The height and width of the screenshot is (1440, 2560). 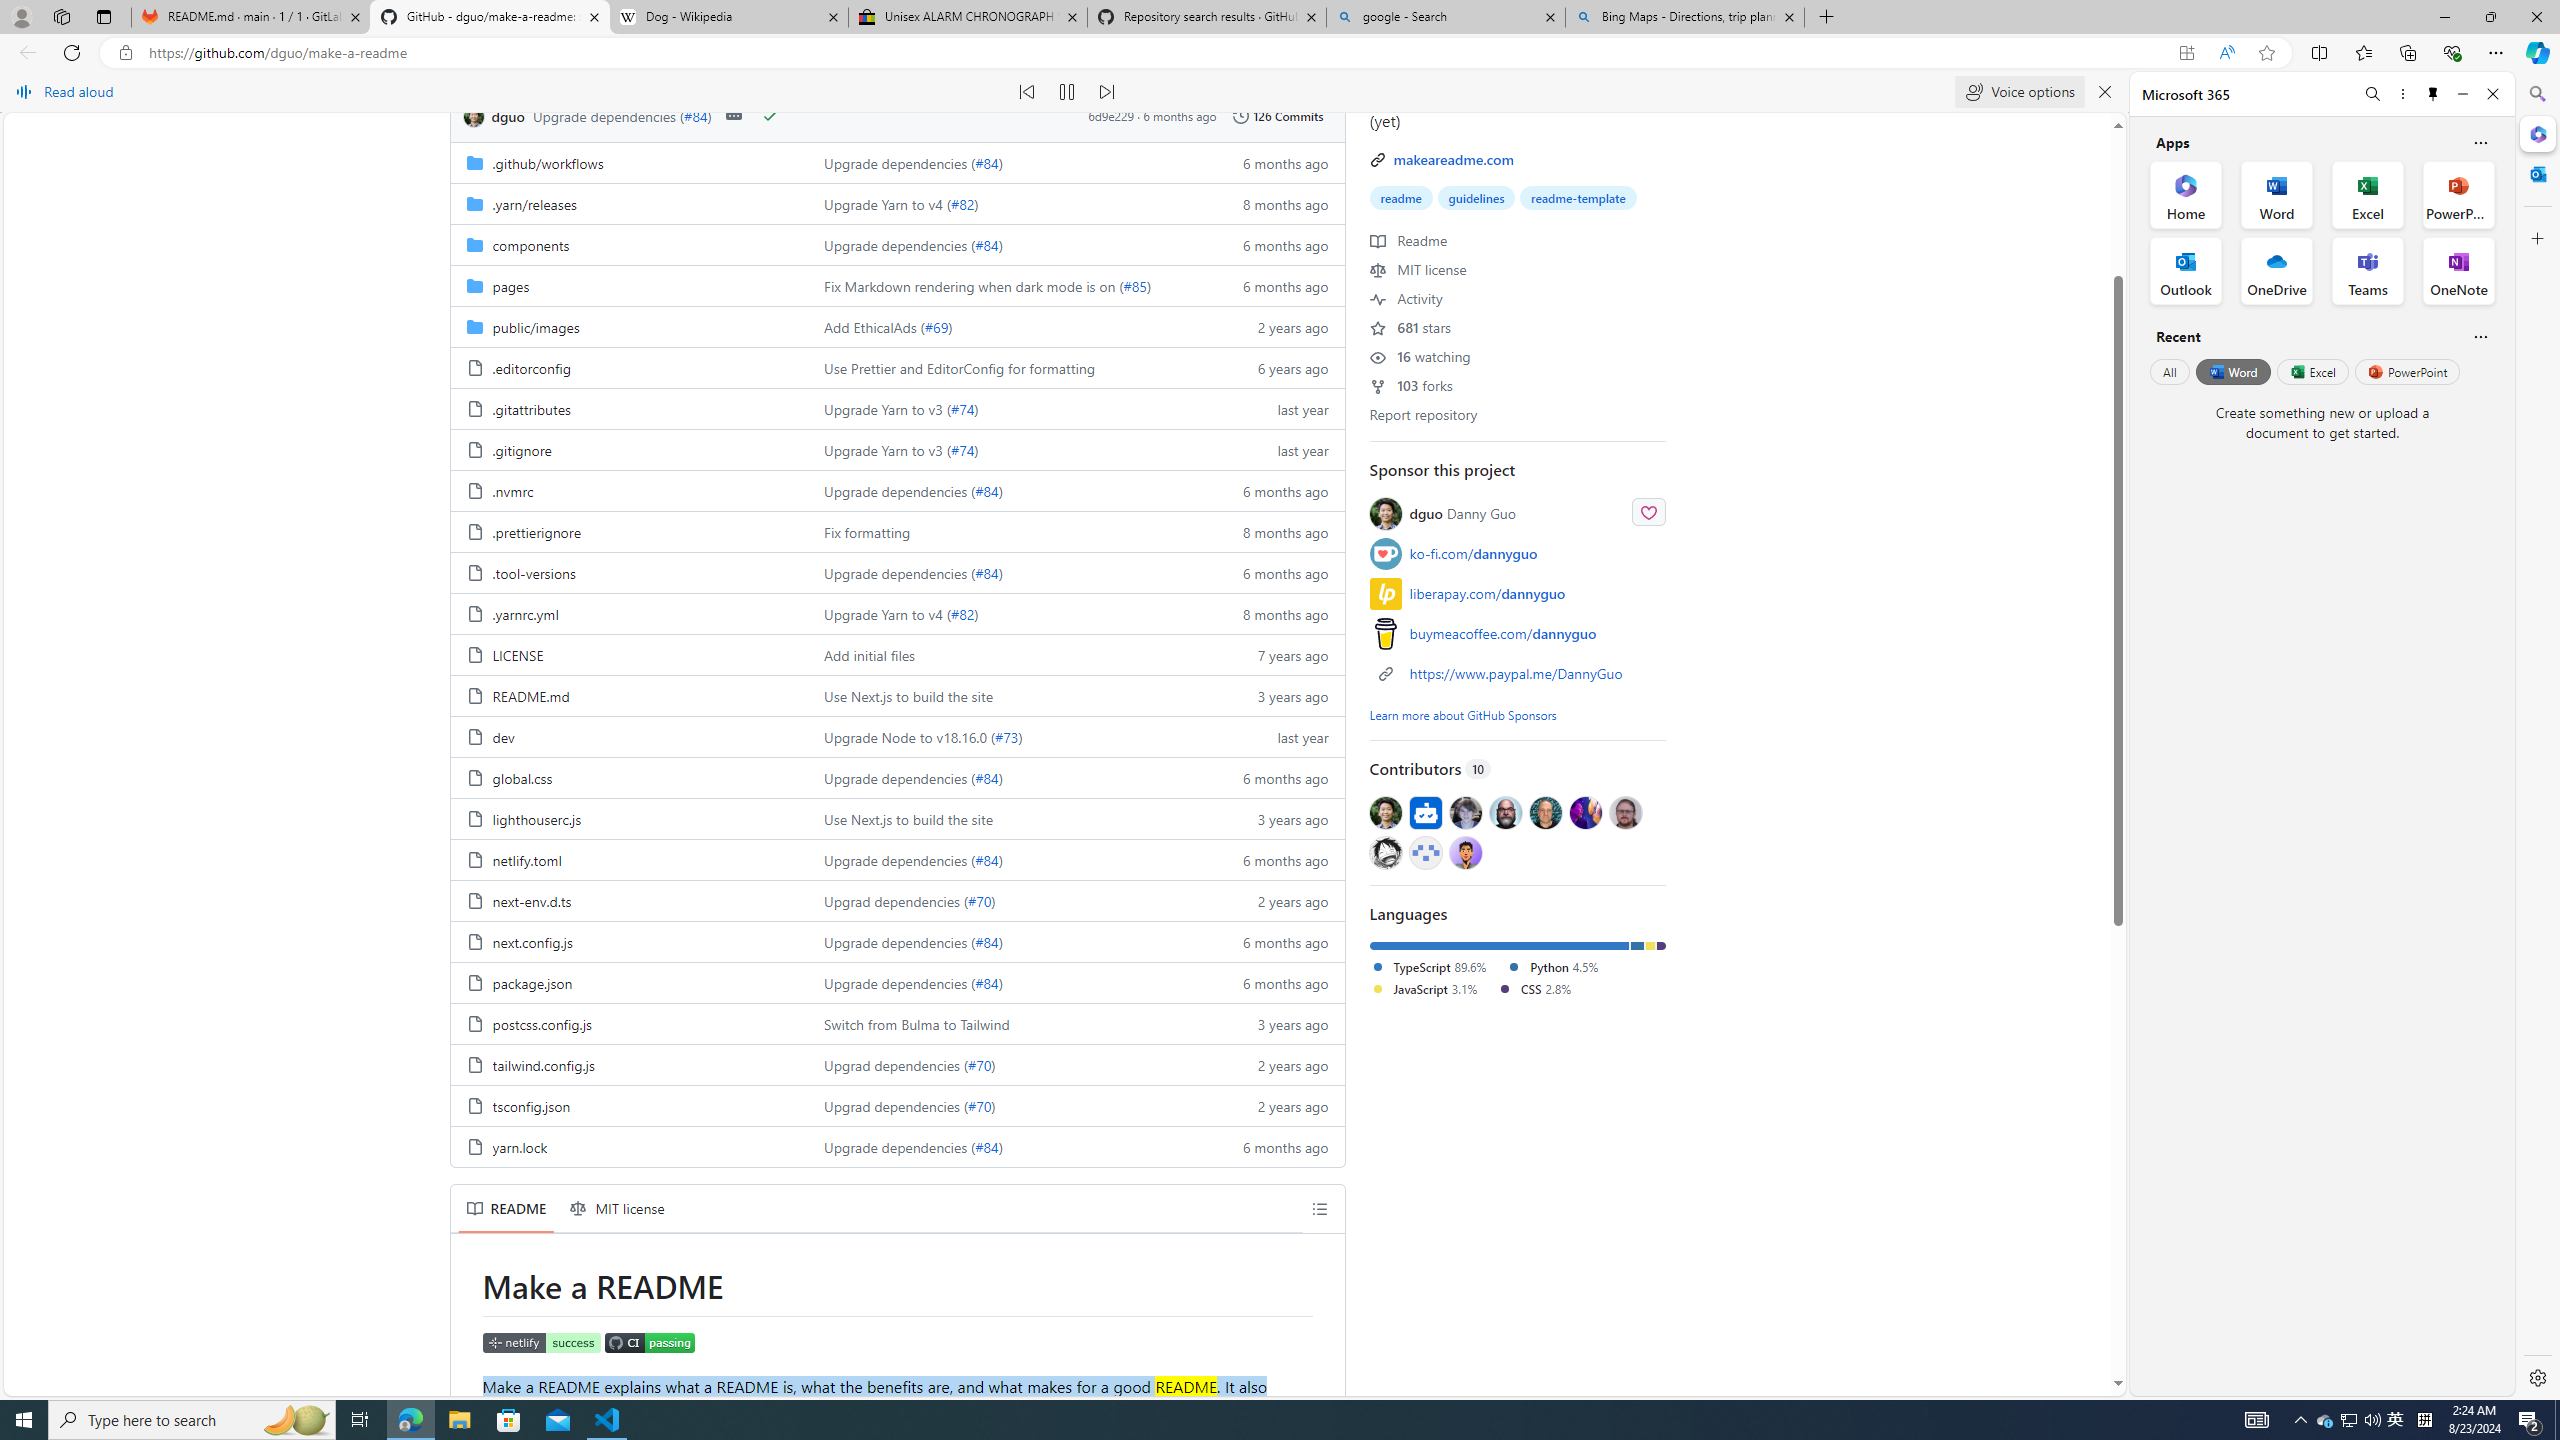 What do you see at coordinates (1412, 384) in the screenshot?
I see `103 forks` at bounding box center [1412, 384].